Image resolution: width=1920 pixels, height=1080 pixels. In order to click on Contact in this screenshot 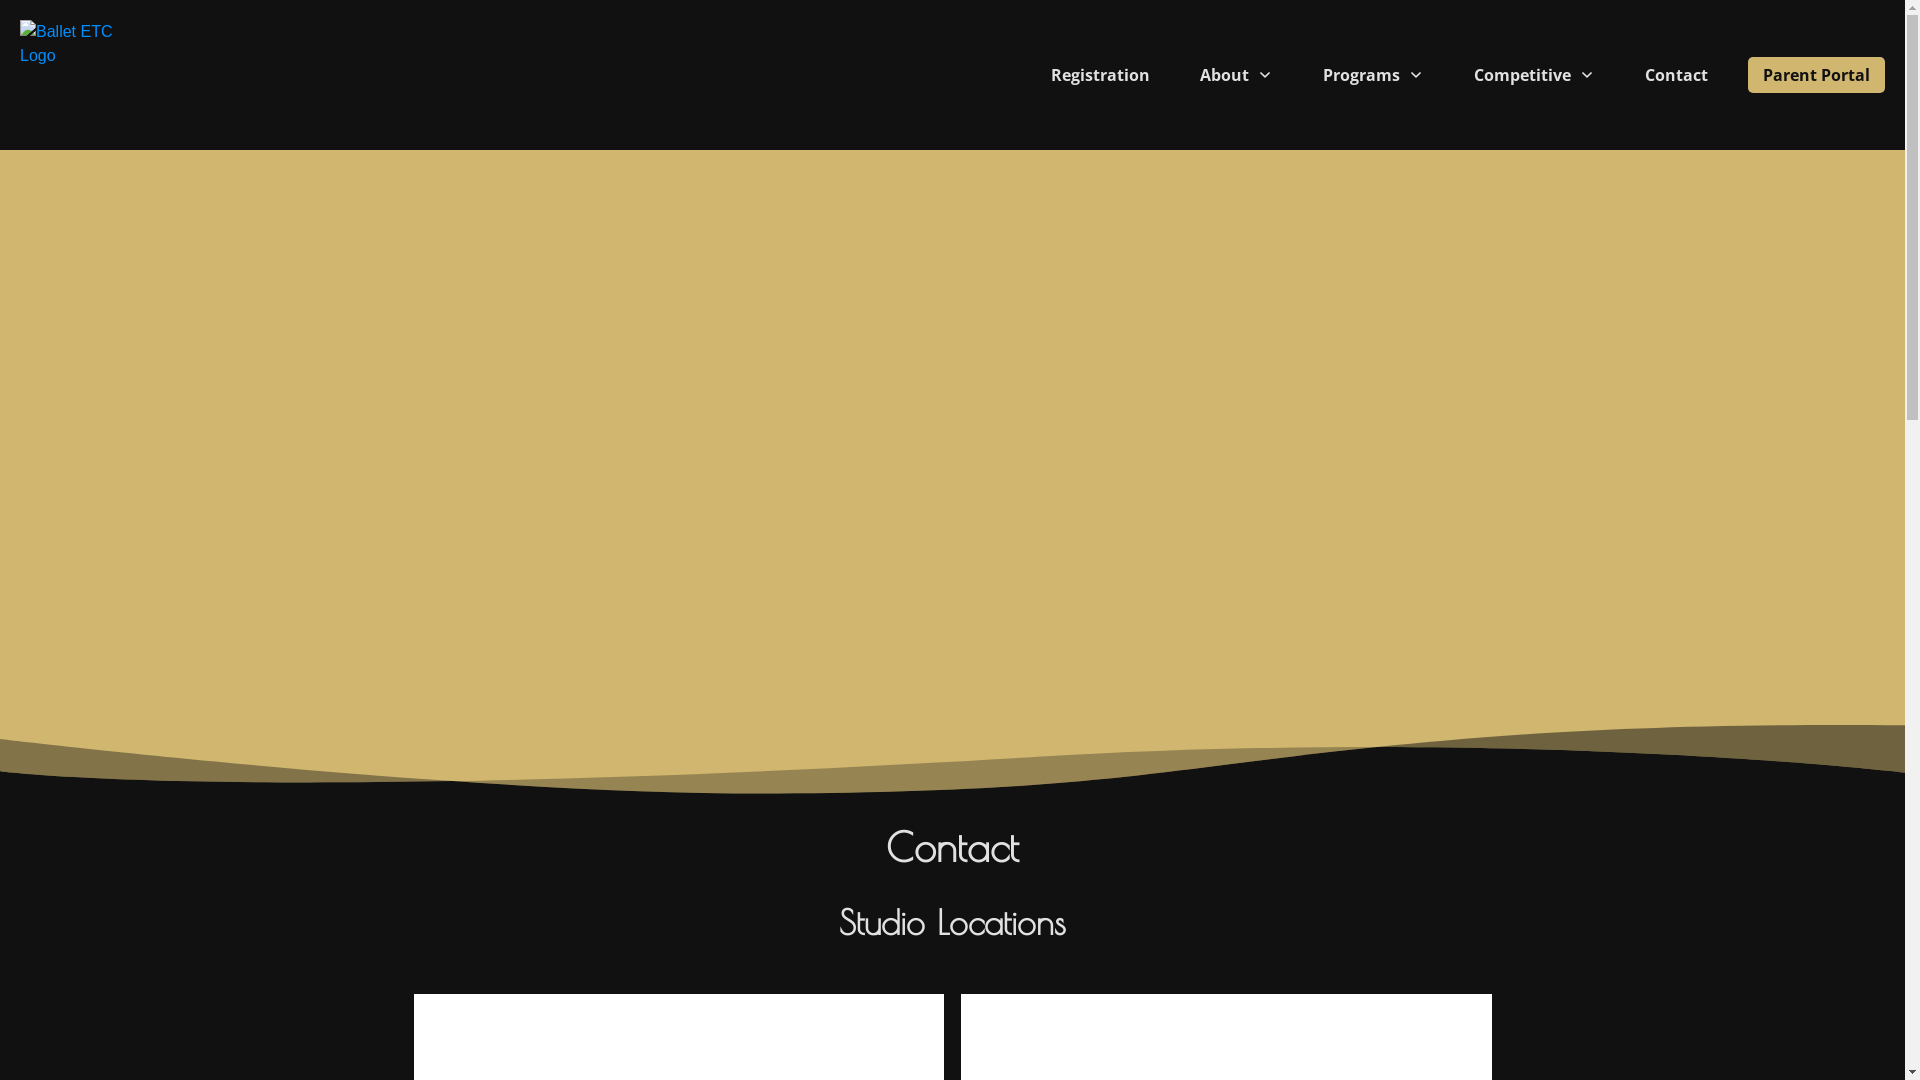, I will do `click(1676, 75)`.